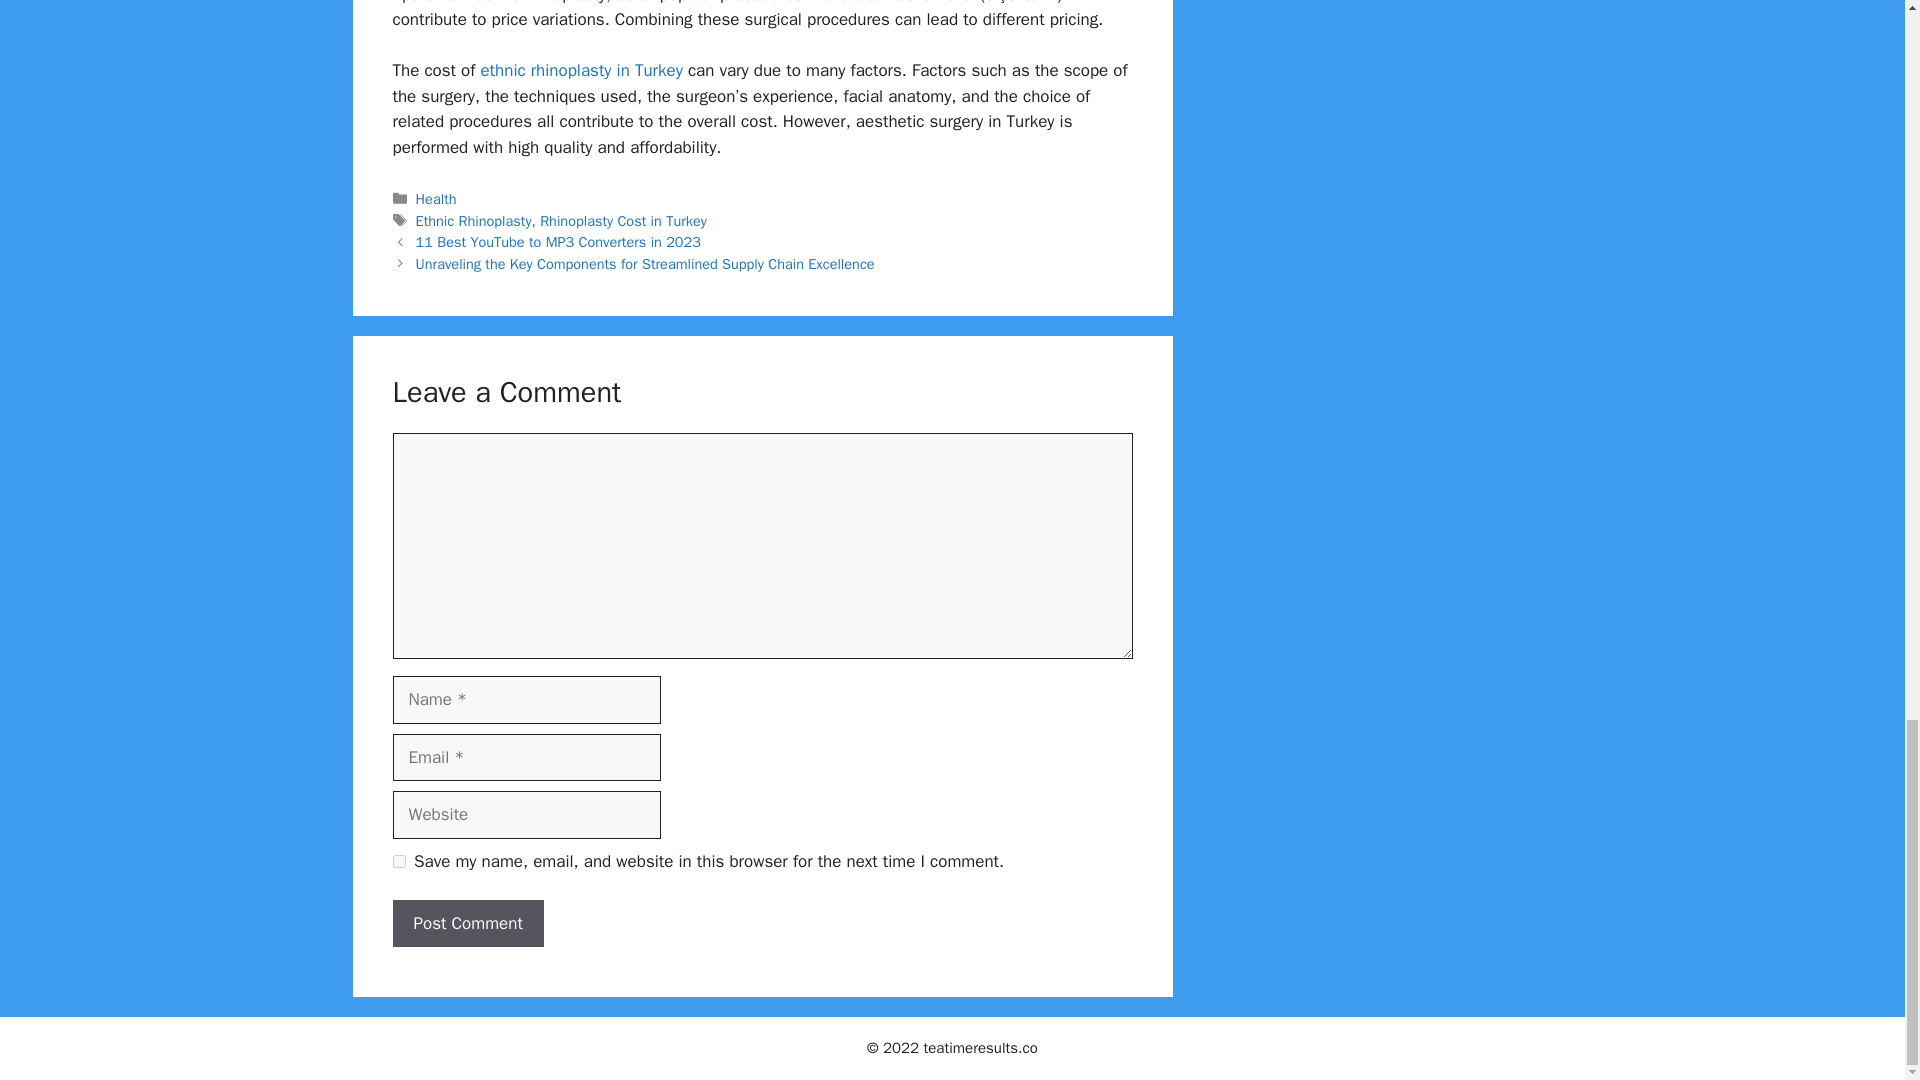 This screenshot has width=1920, height=1080. Describe the element at coordinates (467, 924) in the screenshot. I see `Post Comment` at that location.